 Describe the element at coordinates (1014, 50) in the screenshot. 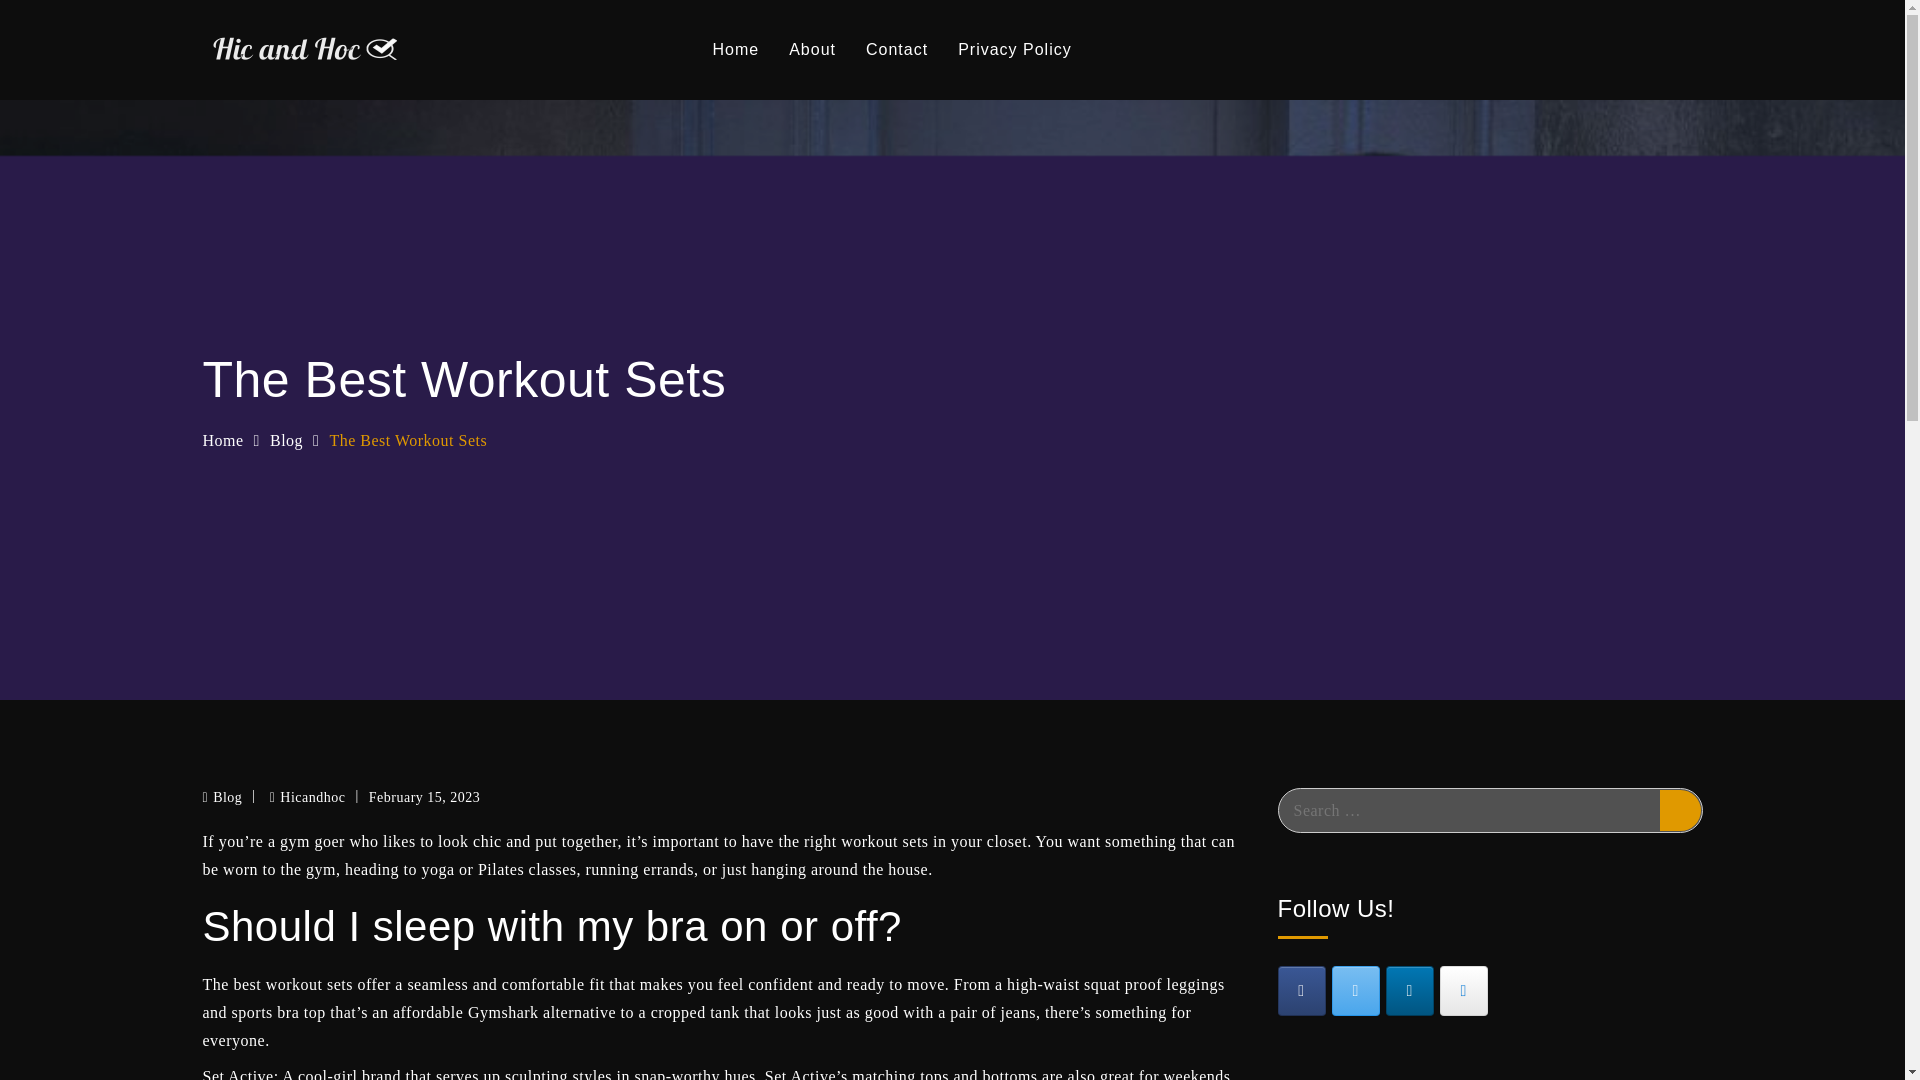

I see `Privacy Policy` at that location.